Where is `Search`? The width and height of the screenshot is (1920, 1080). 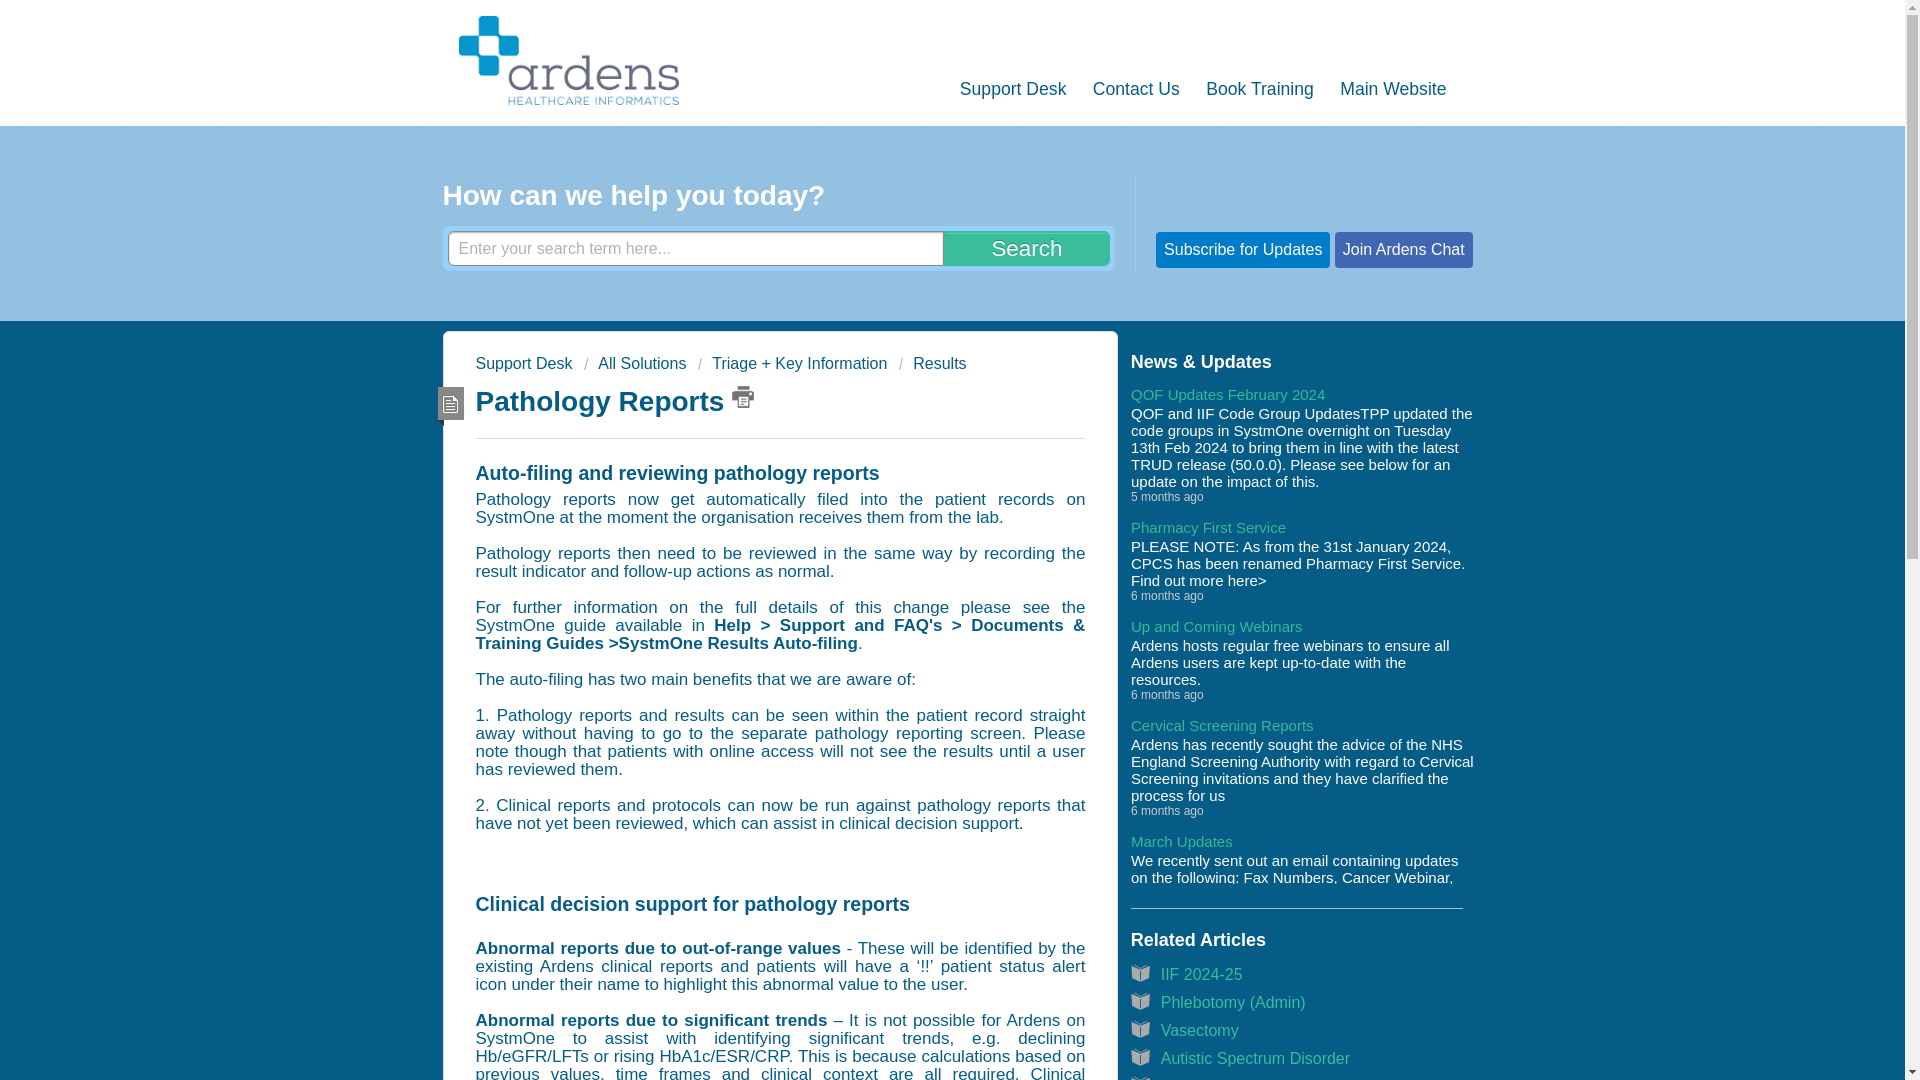 Search is located at coordinates (1026, 248).